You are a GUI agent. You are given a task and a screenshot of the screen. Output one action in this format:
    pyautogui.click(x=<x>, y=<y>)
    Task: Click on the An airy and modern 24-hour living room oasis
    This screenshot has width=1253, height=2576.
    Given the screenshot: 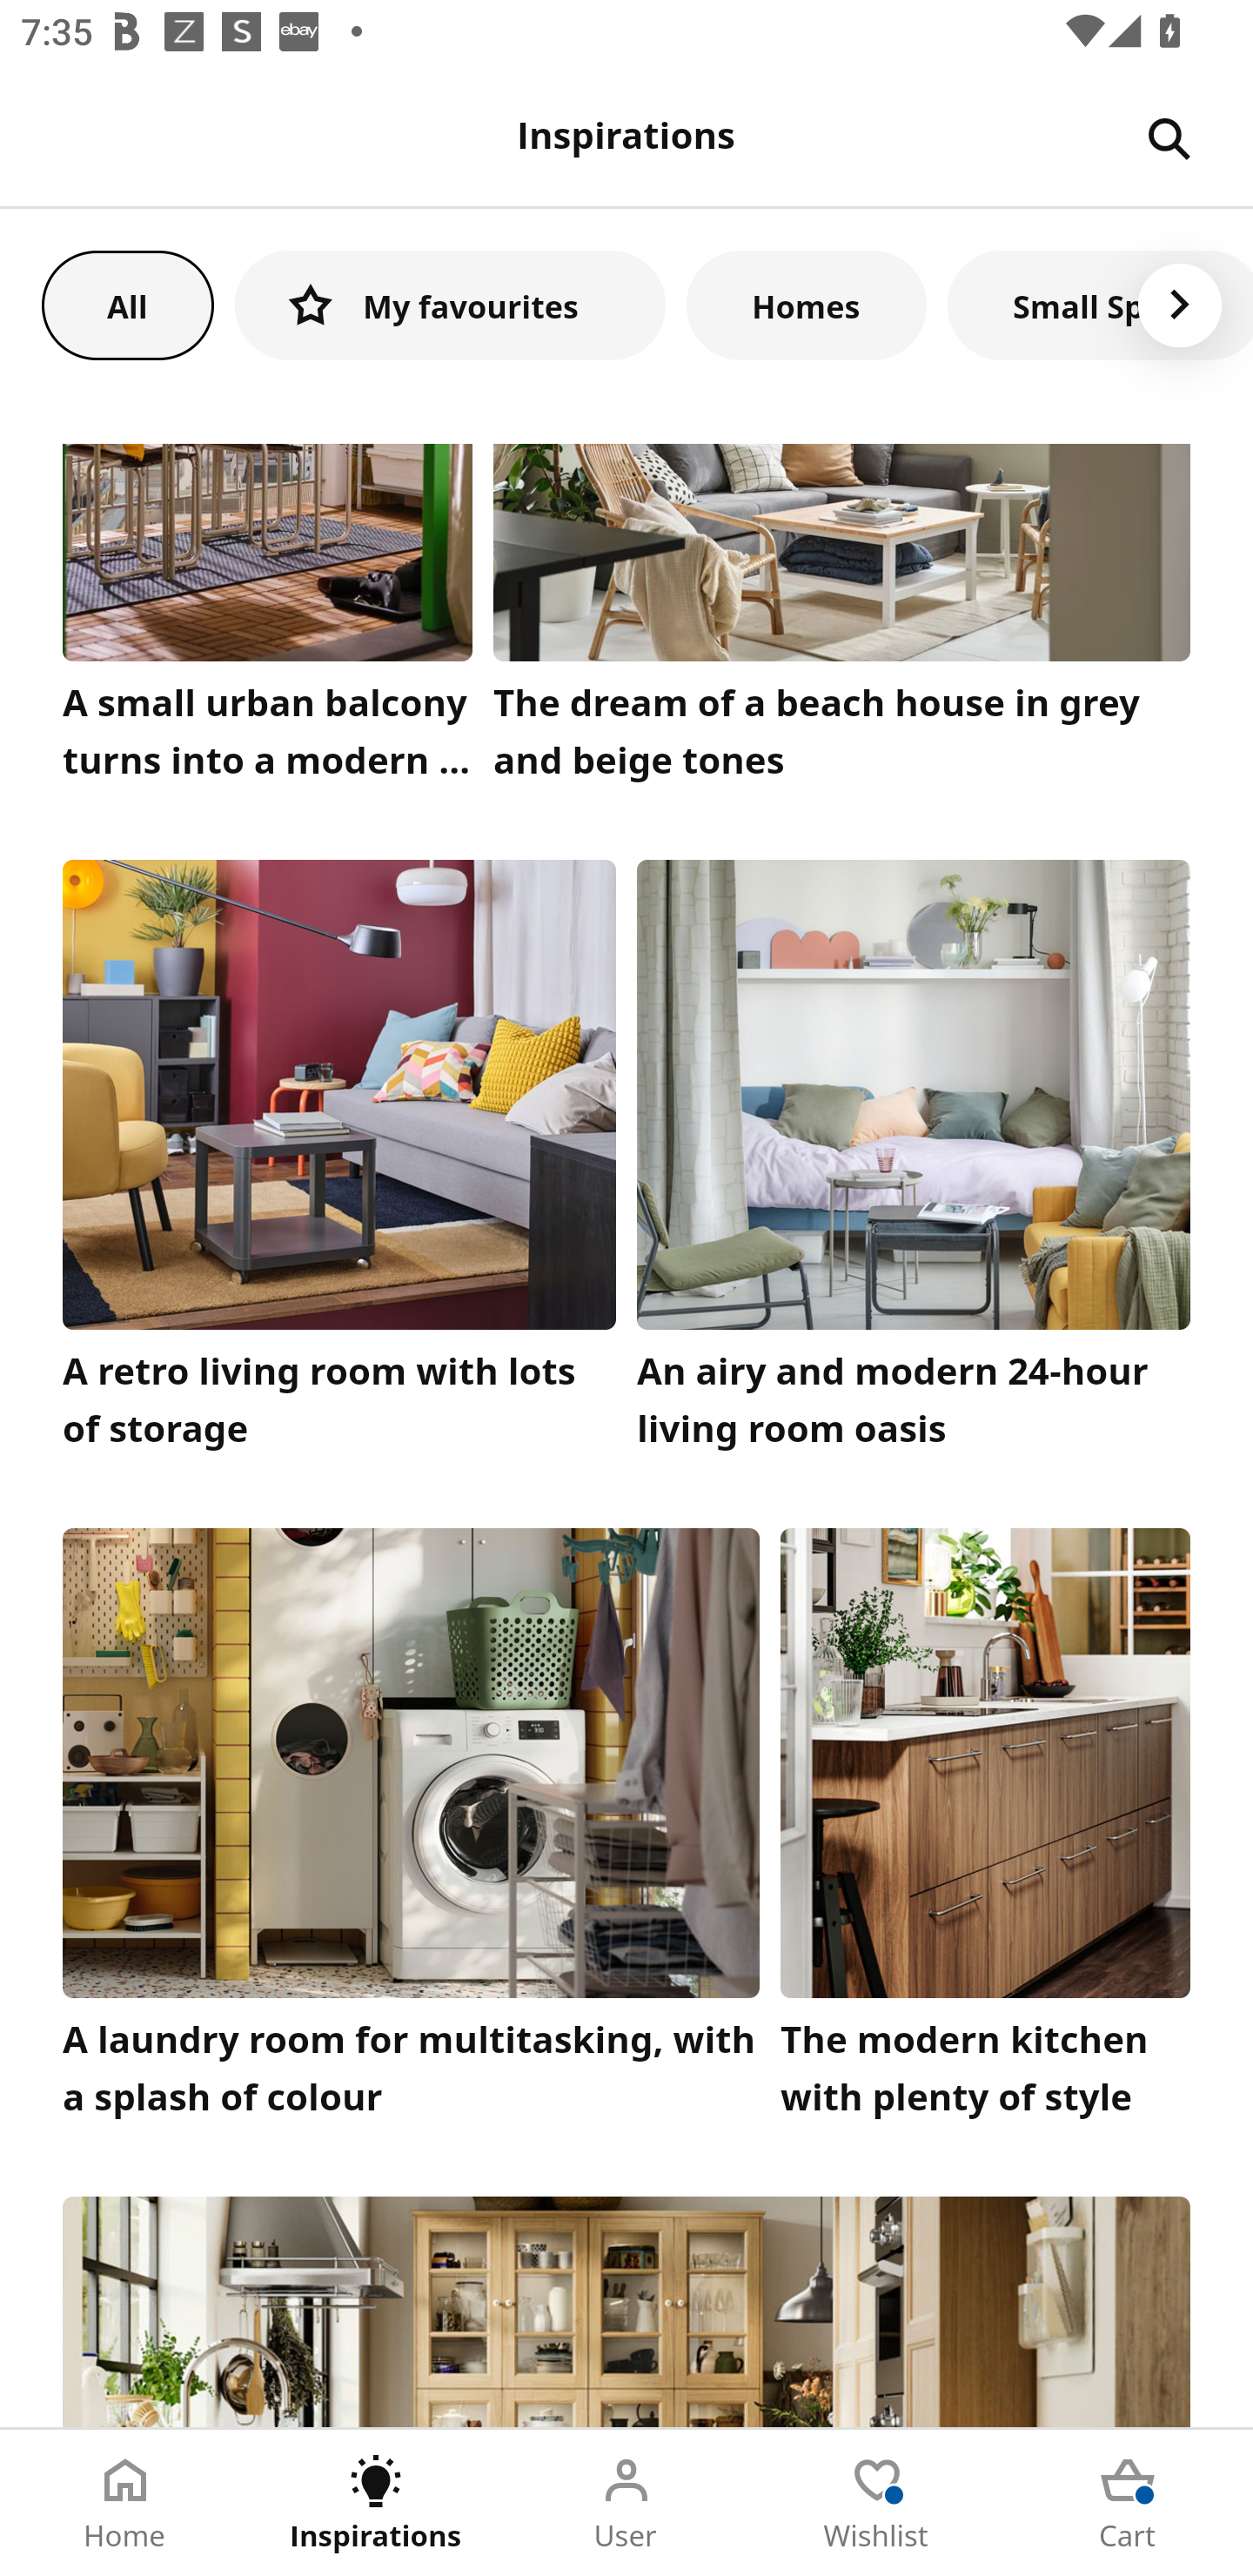 What is the action you would take?
    pyautogui.click(x=914, y=1163)
    